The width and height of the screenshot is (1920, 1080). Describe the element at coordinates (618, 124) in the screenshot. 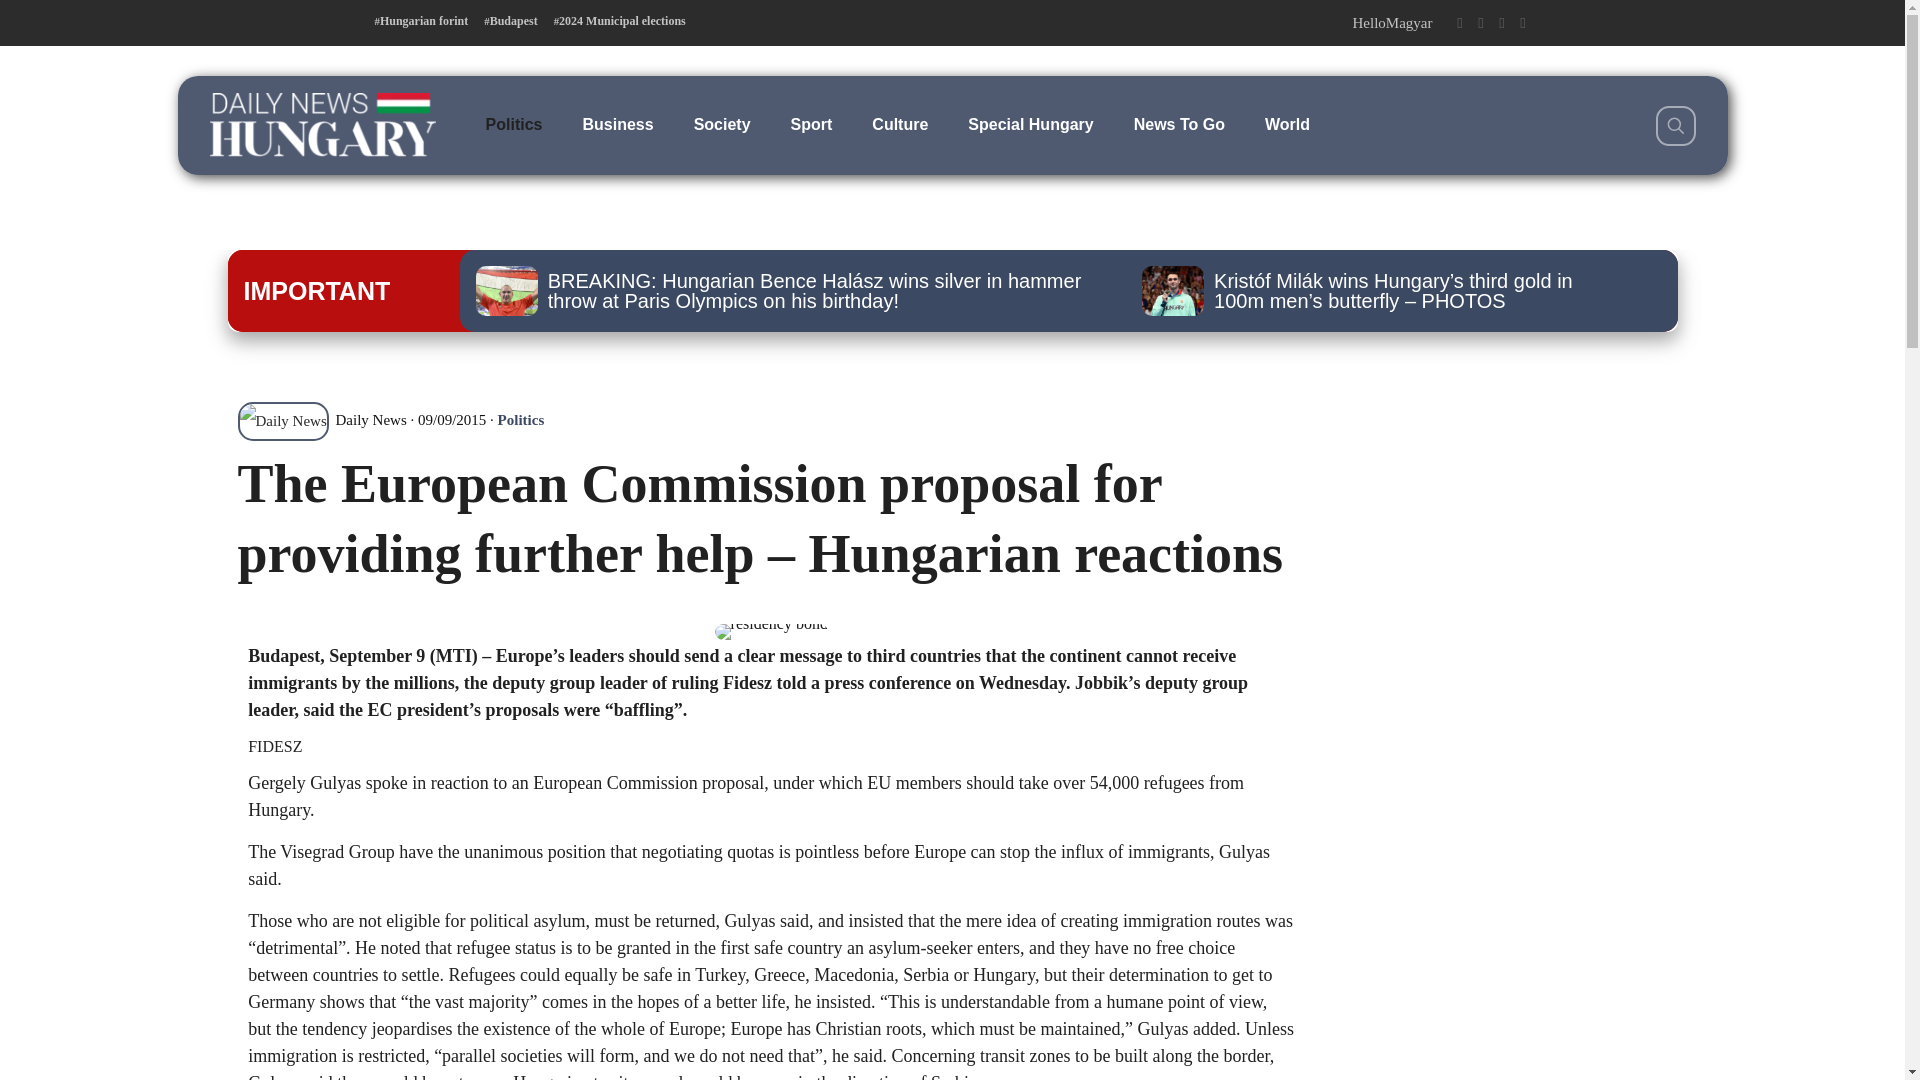

I see `Business` at that location.